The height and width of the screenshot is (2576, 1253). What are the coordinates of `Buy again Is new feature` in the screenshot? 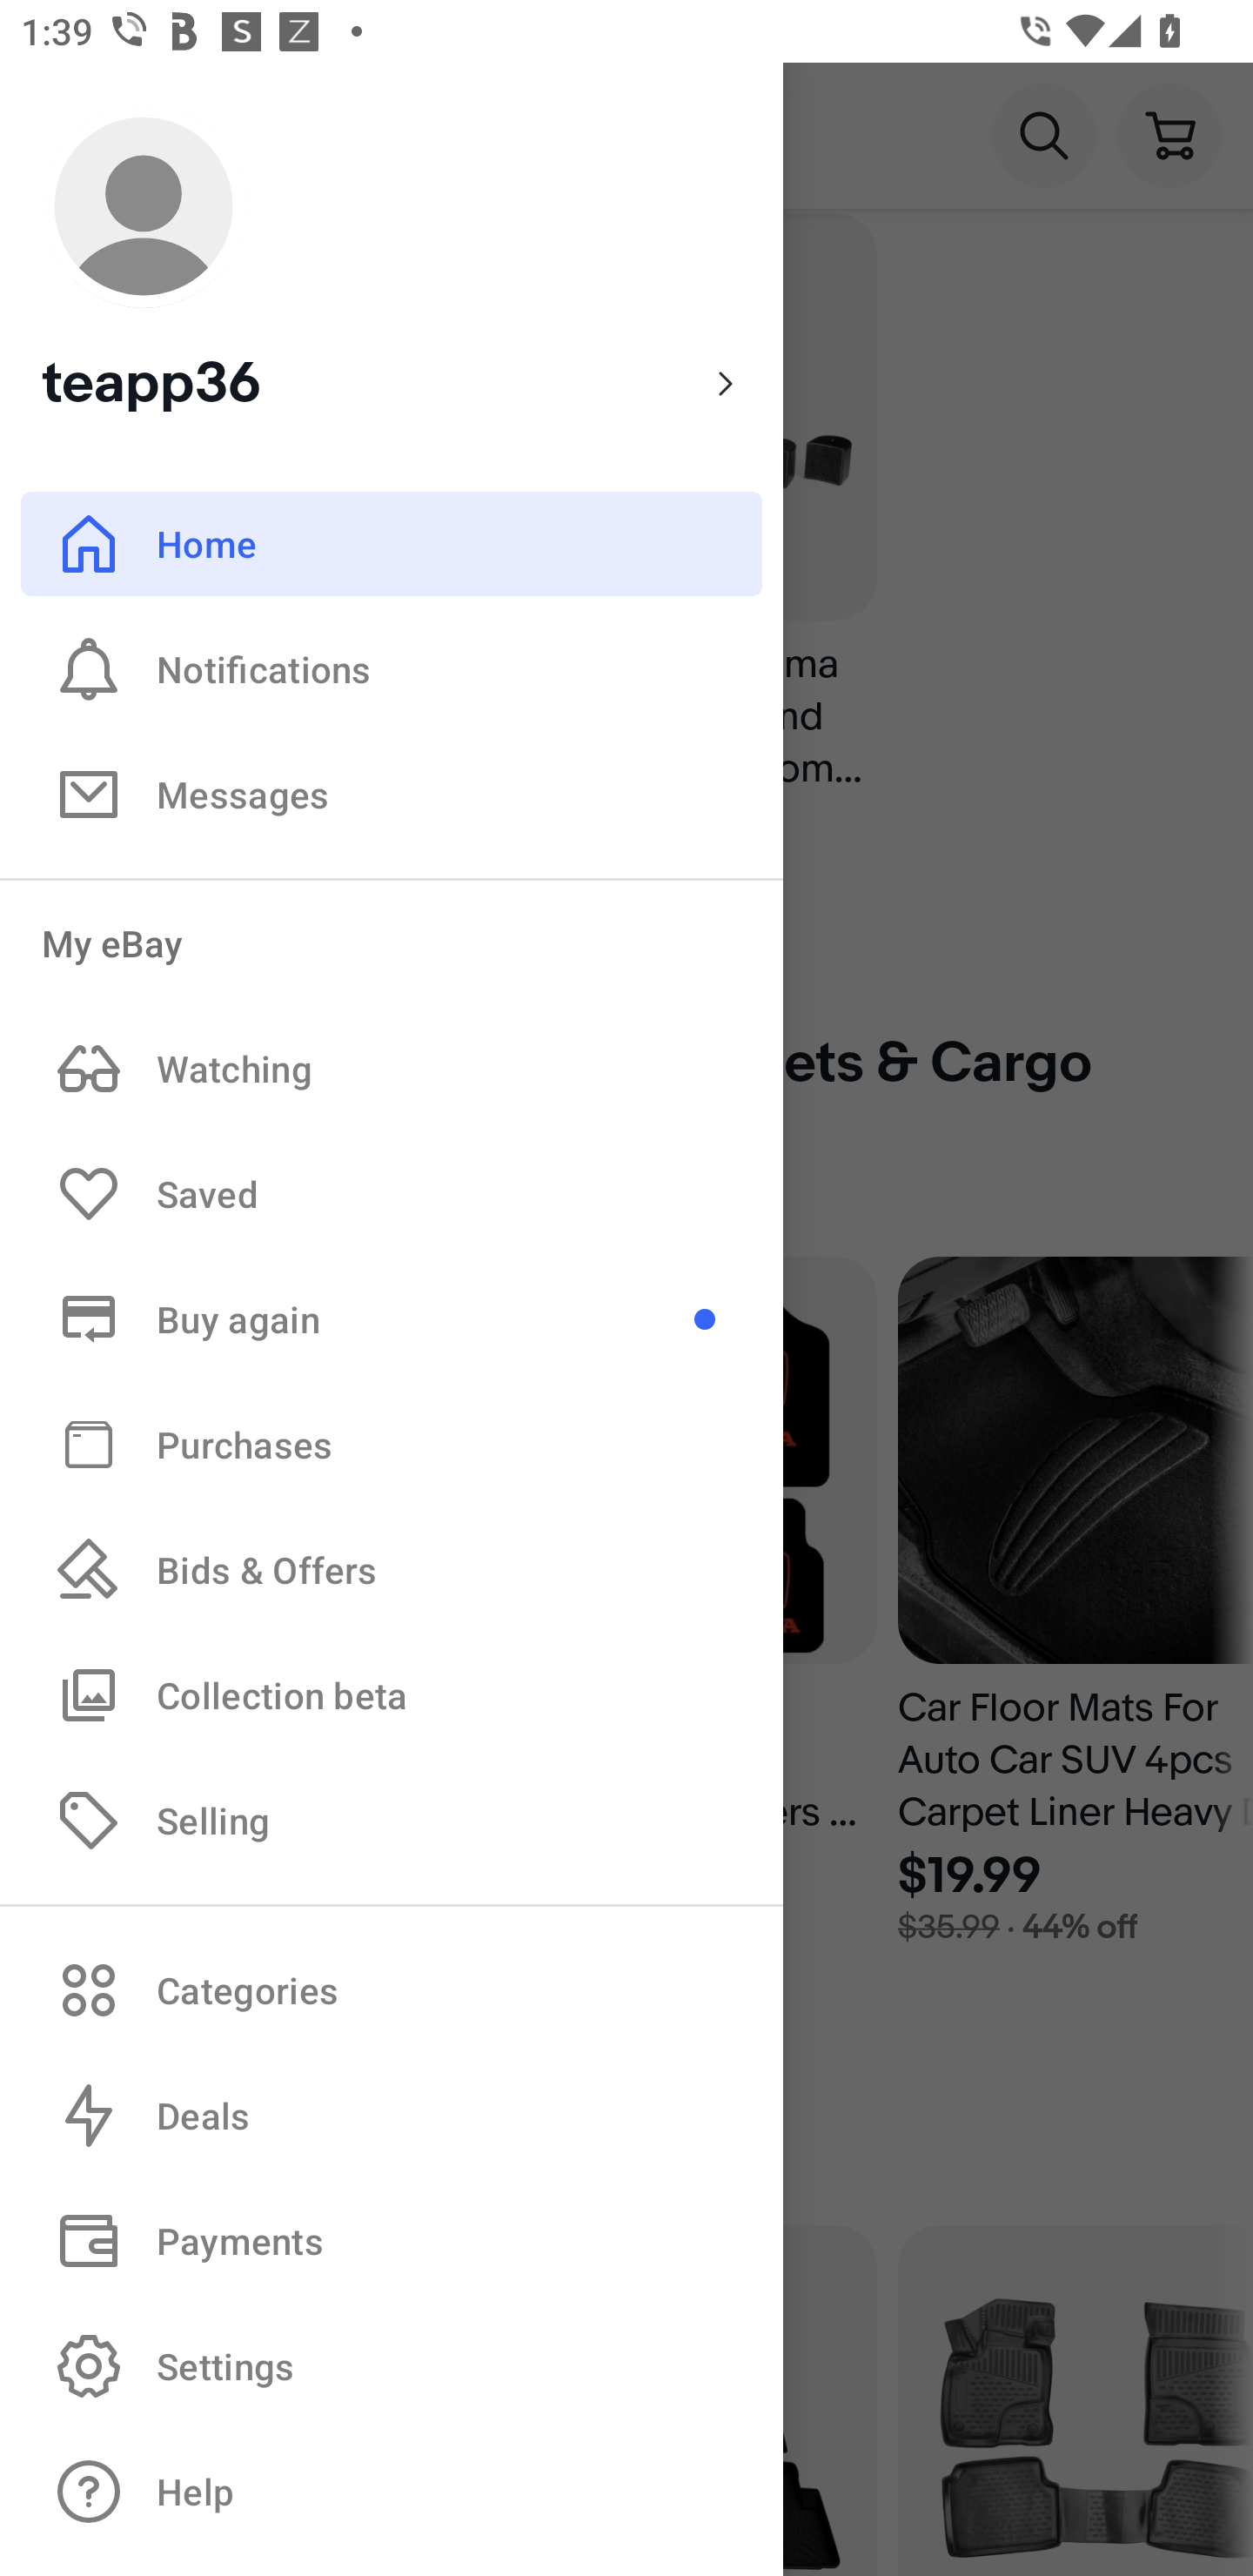 It's located at (392, 1318).